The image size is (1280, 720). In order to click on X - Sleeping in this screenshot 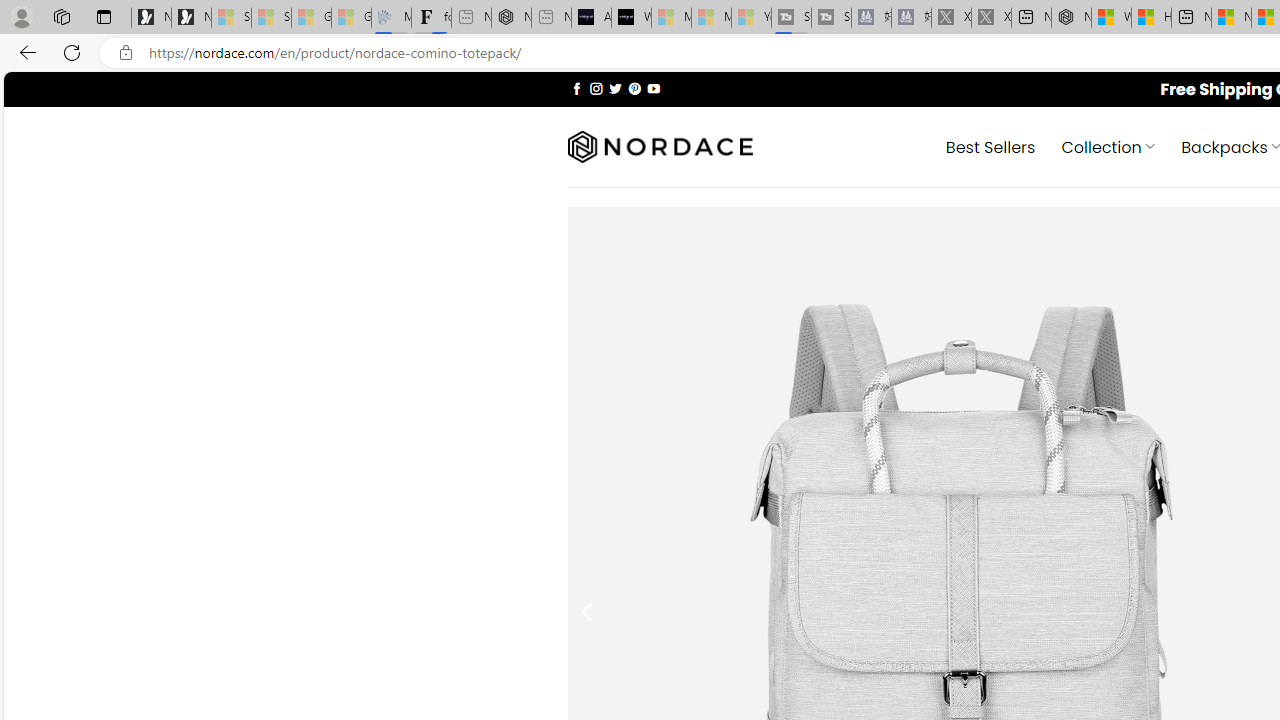, I will do `click(991, 18)`.